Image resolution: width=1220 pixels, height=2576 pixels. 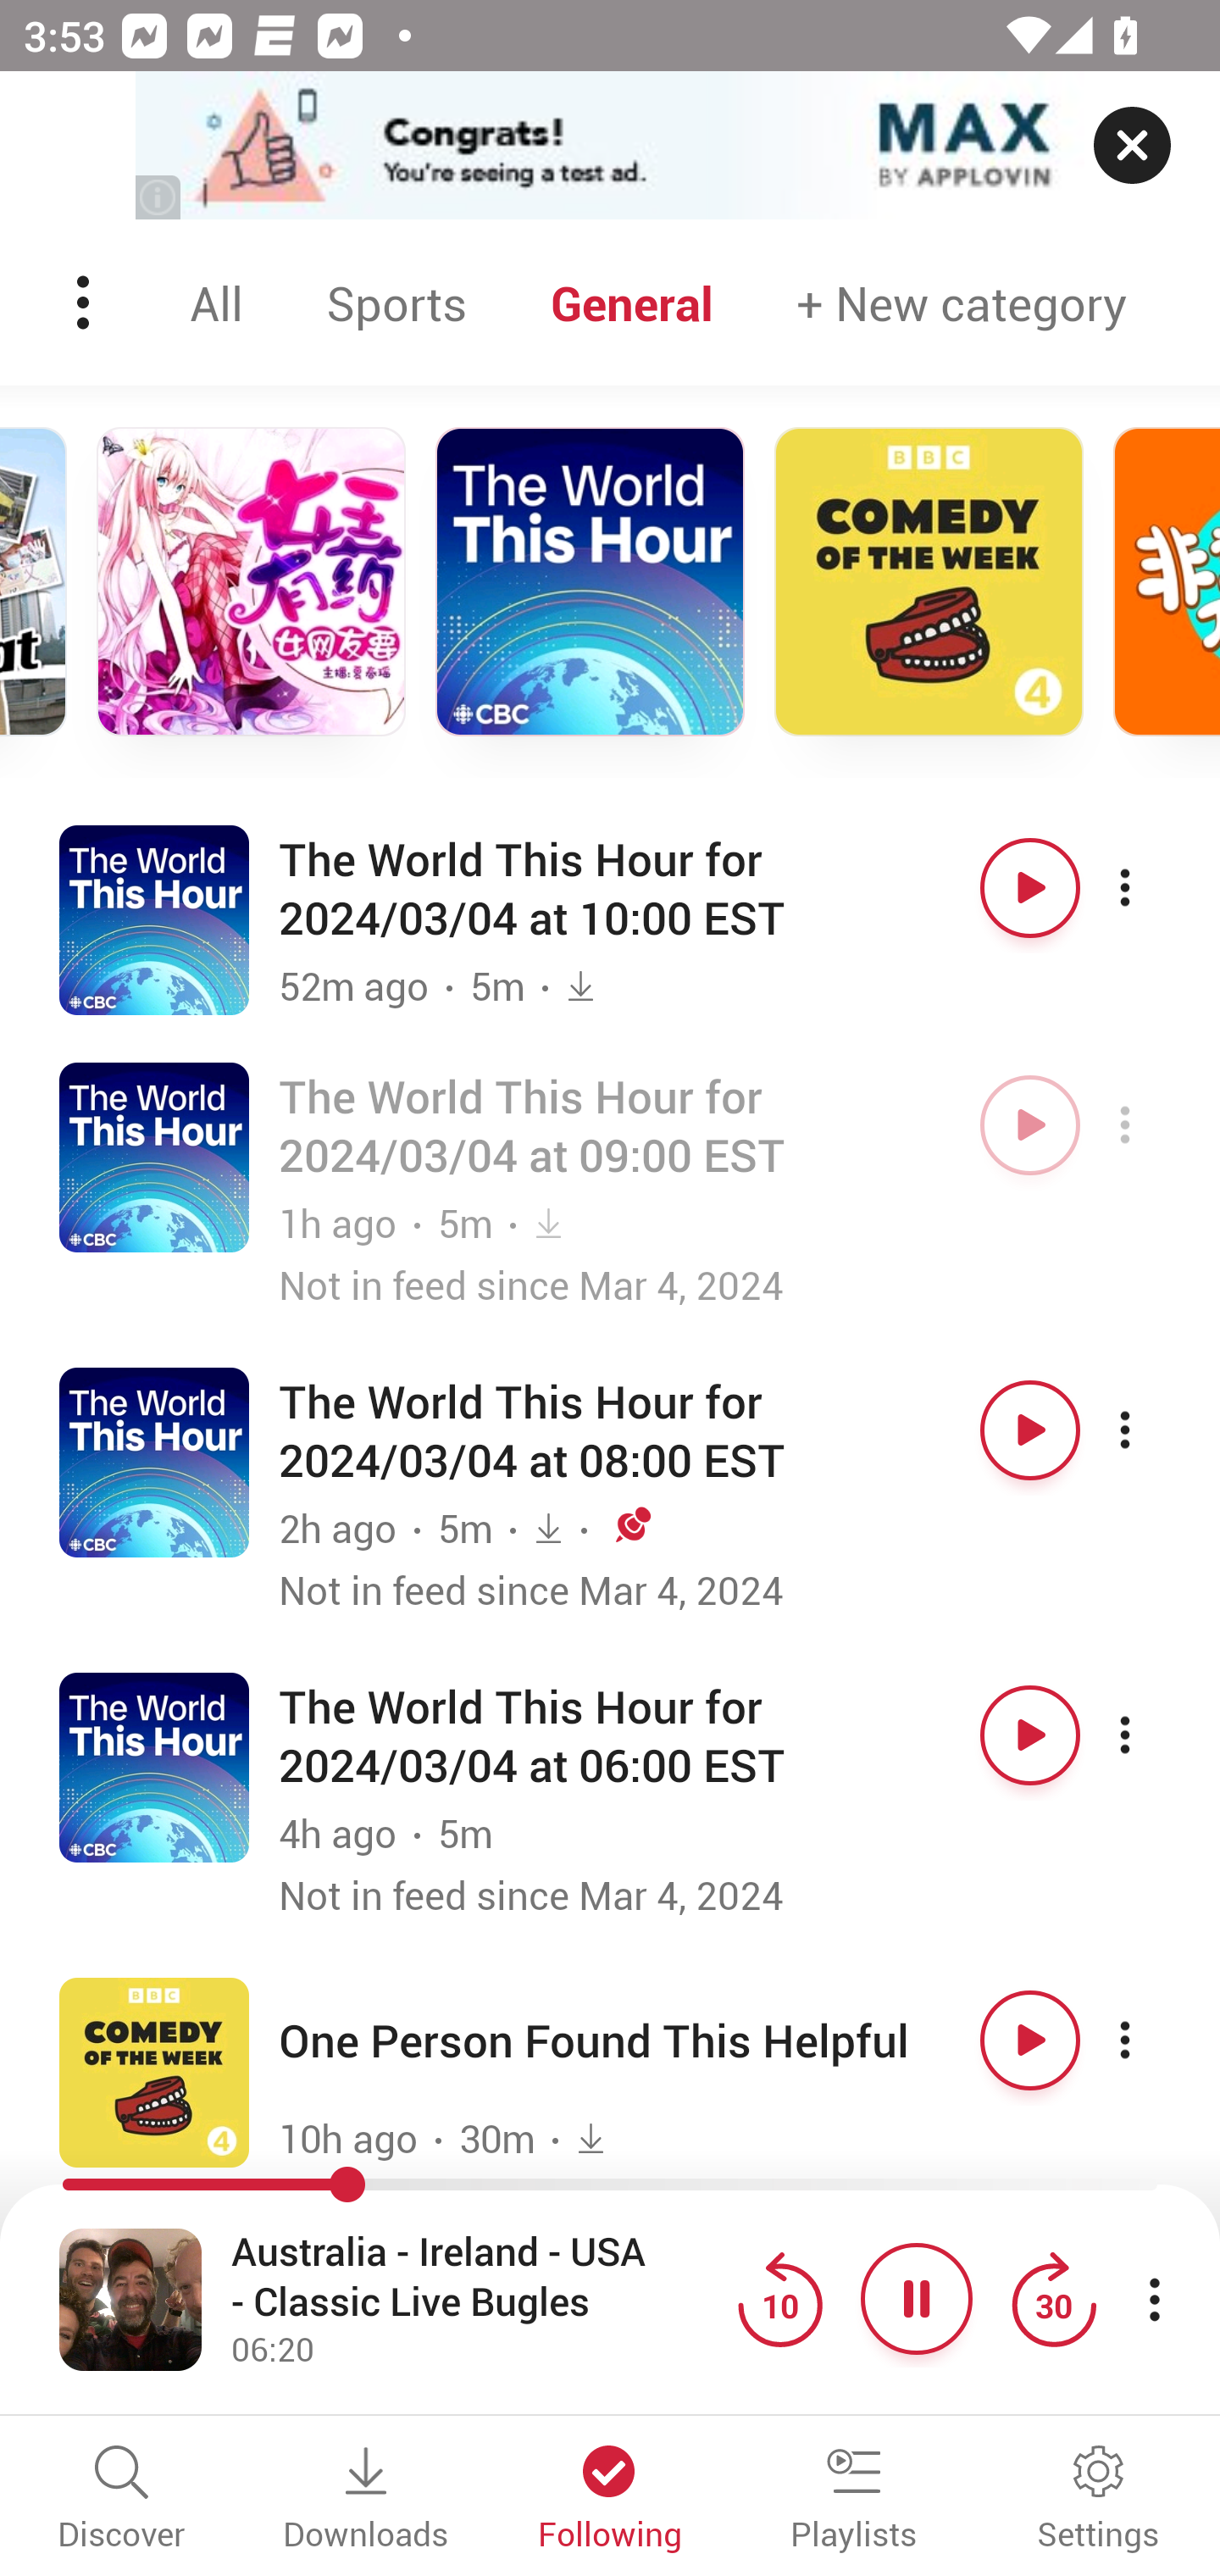 What do you see at coordinates (216, 303) in the screenshot?
I see `All` at bounding box center [216, 303].